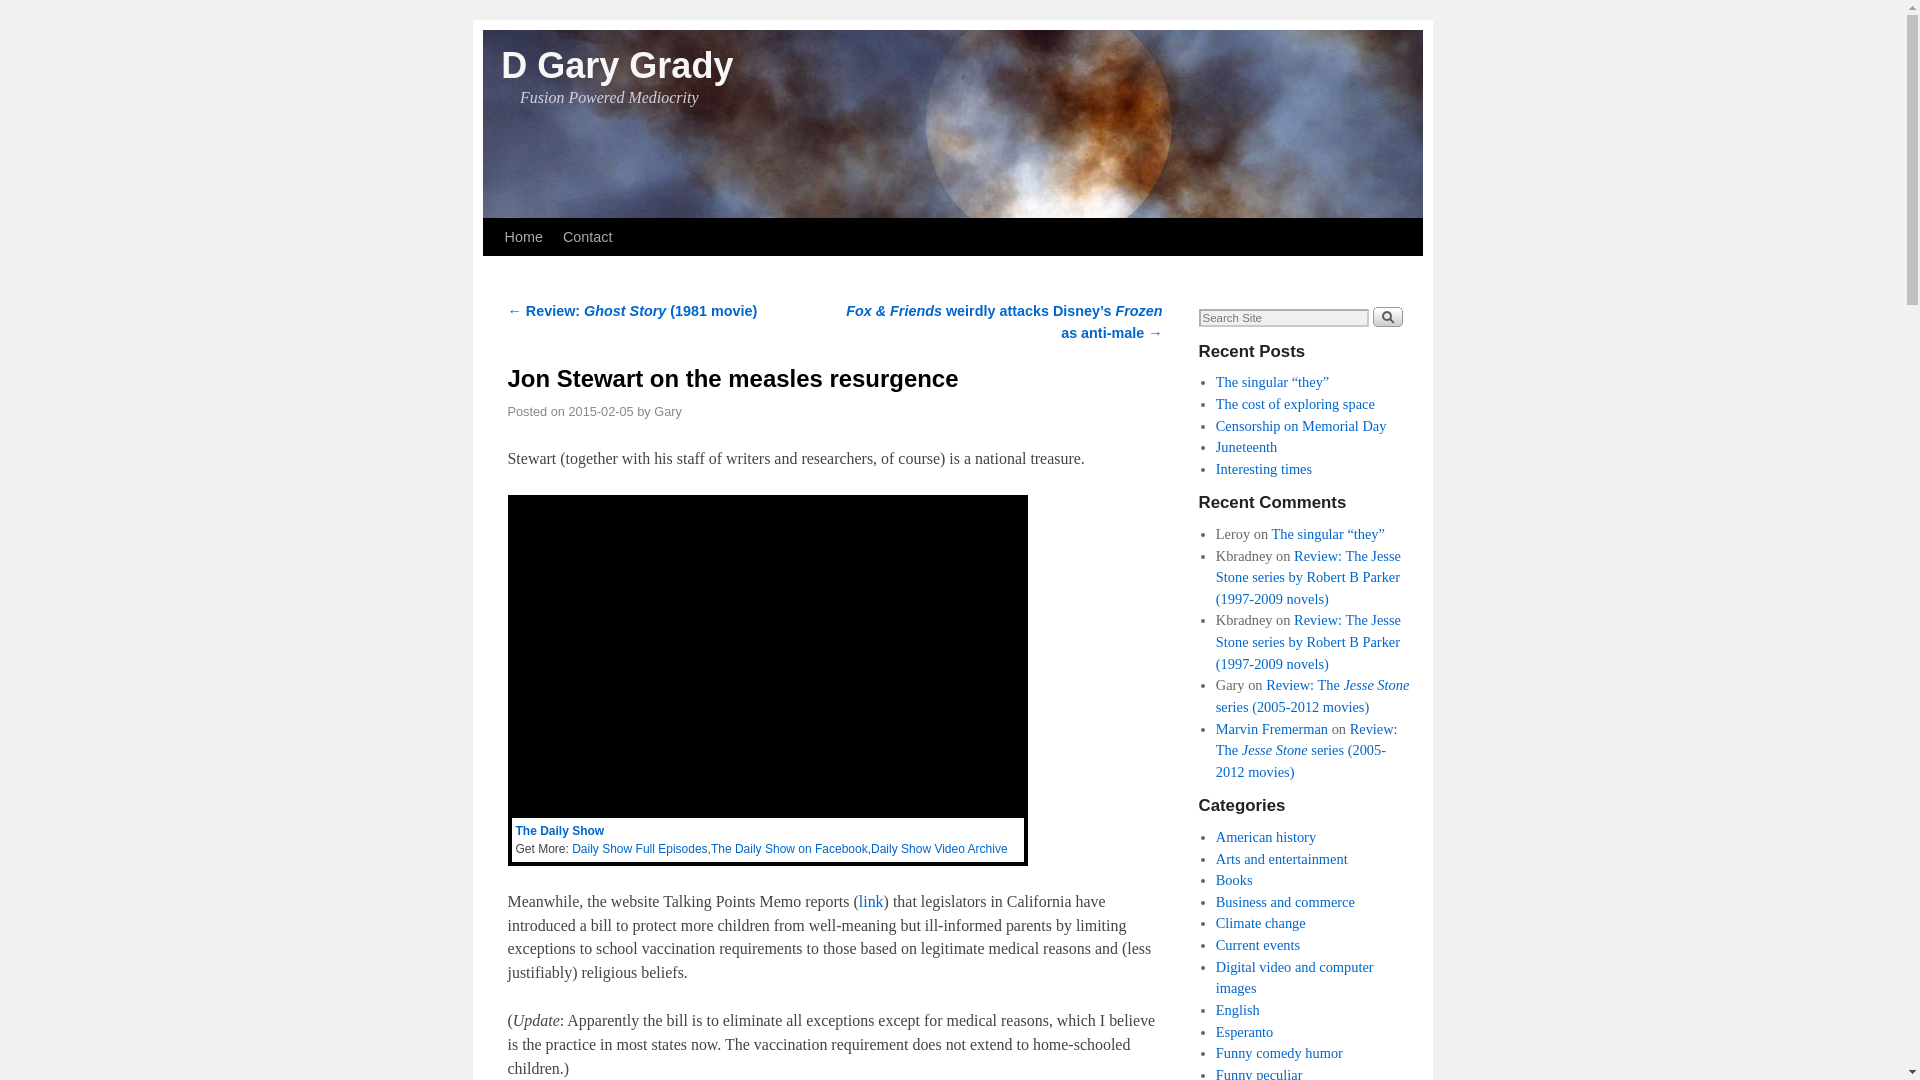  What do you see at coordinates (522, 236) in the screenshot?
I see `Home` at bounding box center [522, 236].